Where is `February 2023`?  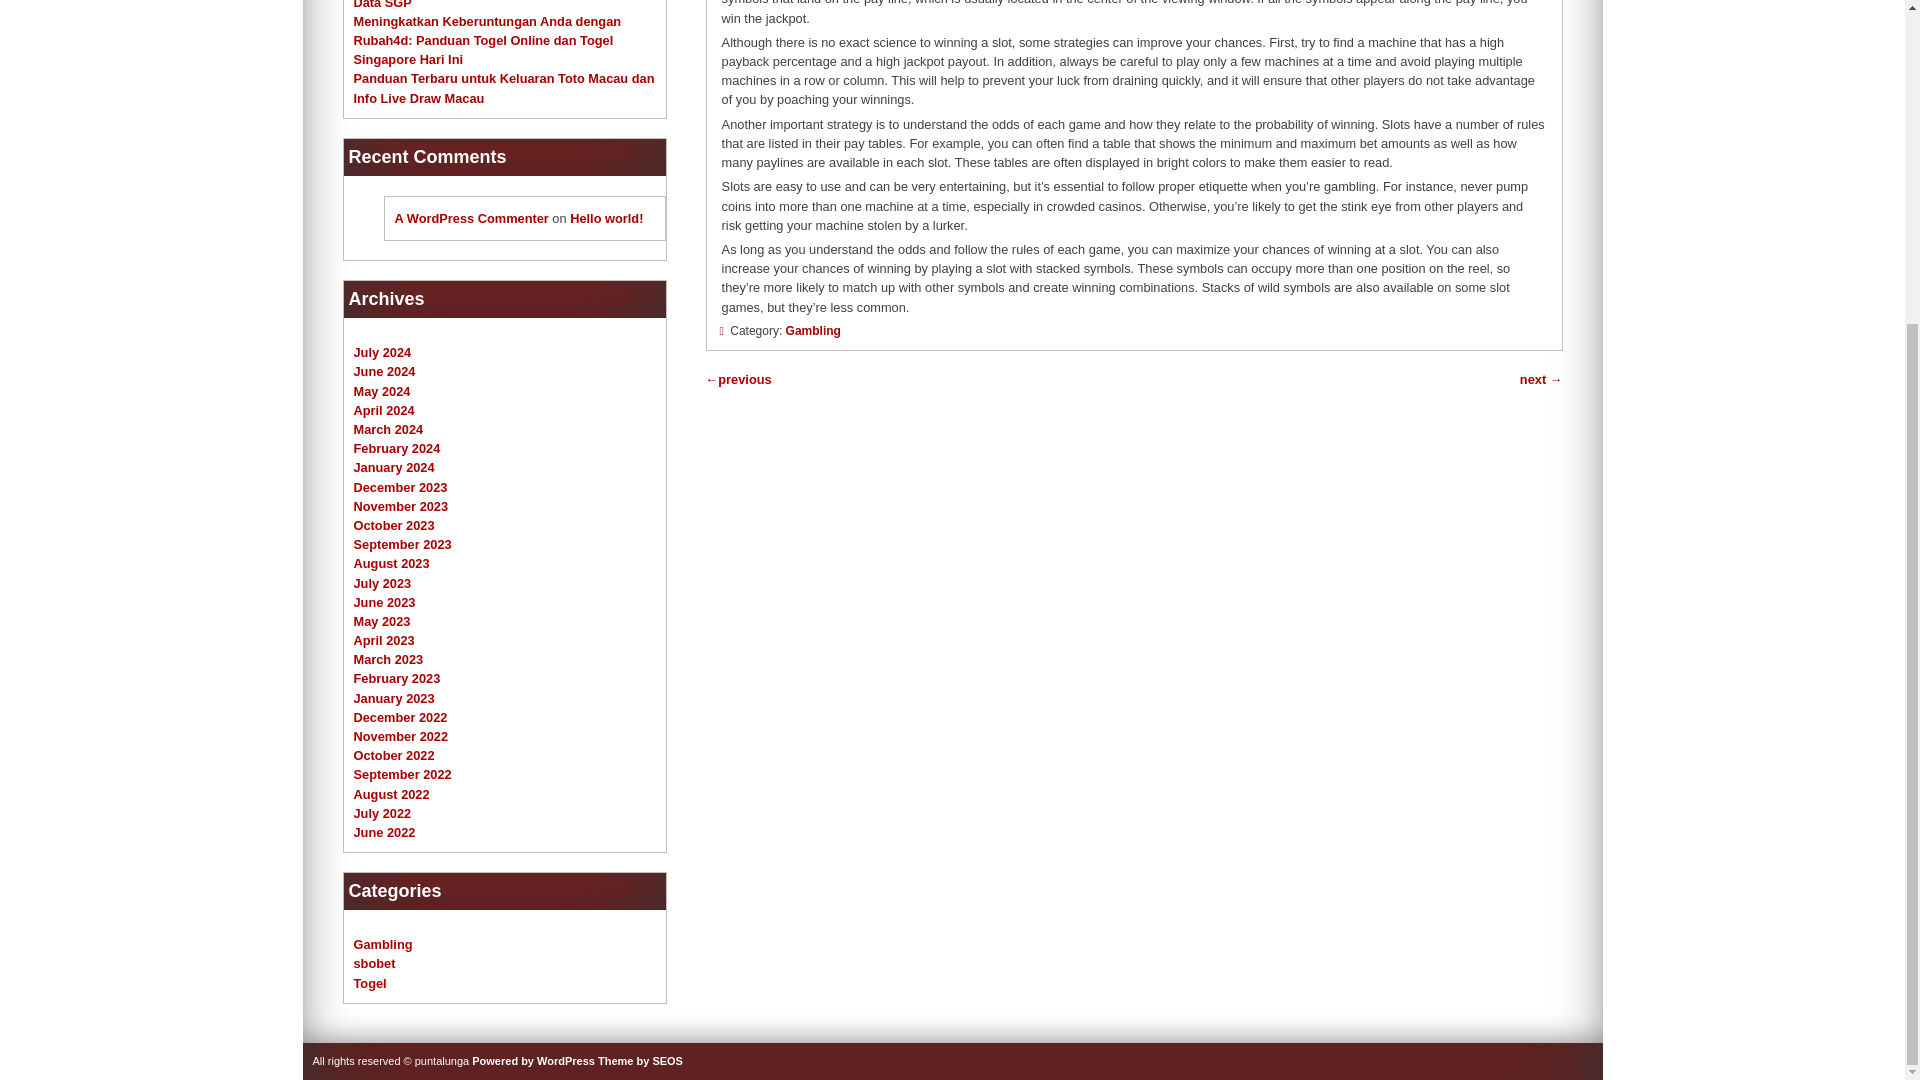
February 2023 is located at coordinates (397, 678).